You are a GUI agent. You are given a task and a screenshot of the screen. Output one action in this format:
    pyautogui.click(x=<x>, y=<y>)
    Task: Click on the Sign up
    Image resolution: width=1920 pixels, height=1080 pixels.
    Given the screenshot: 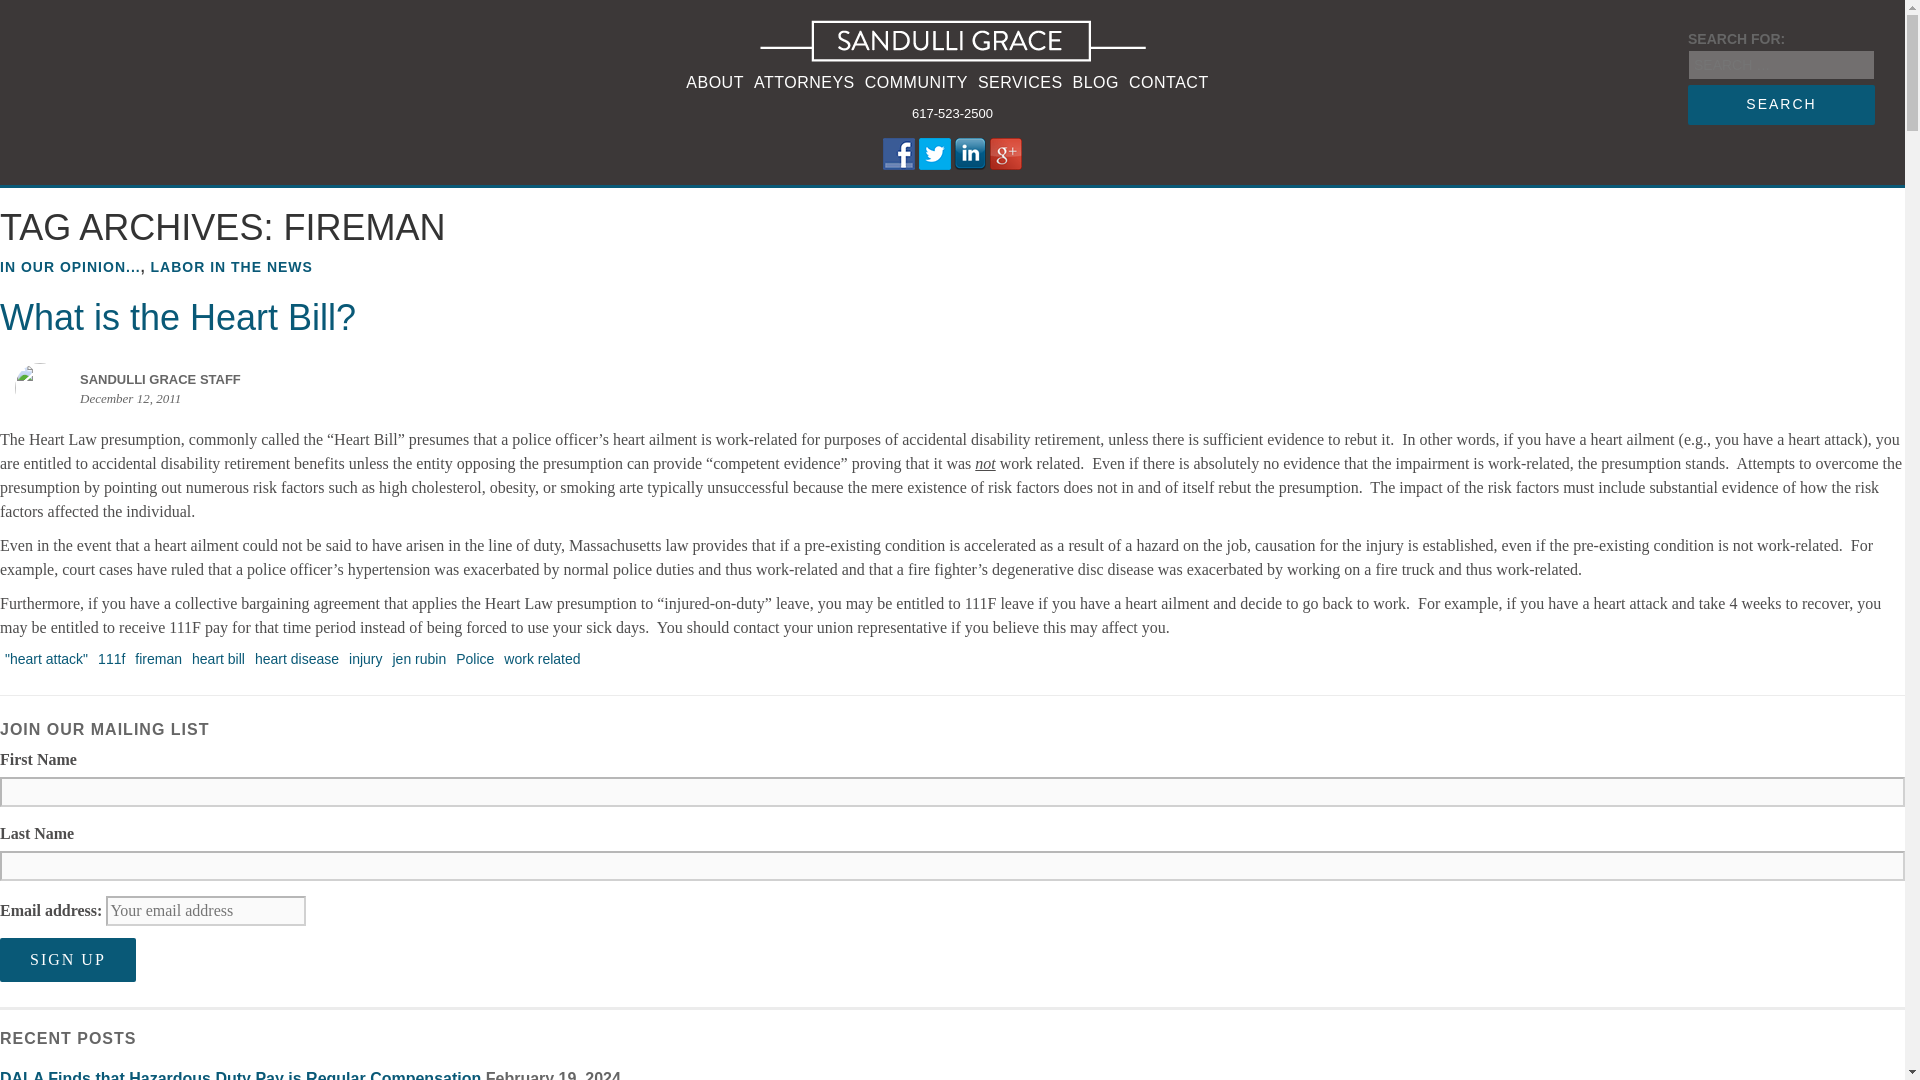 What is the action you would take?
    pyautogui.click(x=68, y=960)
    